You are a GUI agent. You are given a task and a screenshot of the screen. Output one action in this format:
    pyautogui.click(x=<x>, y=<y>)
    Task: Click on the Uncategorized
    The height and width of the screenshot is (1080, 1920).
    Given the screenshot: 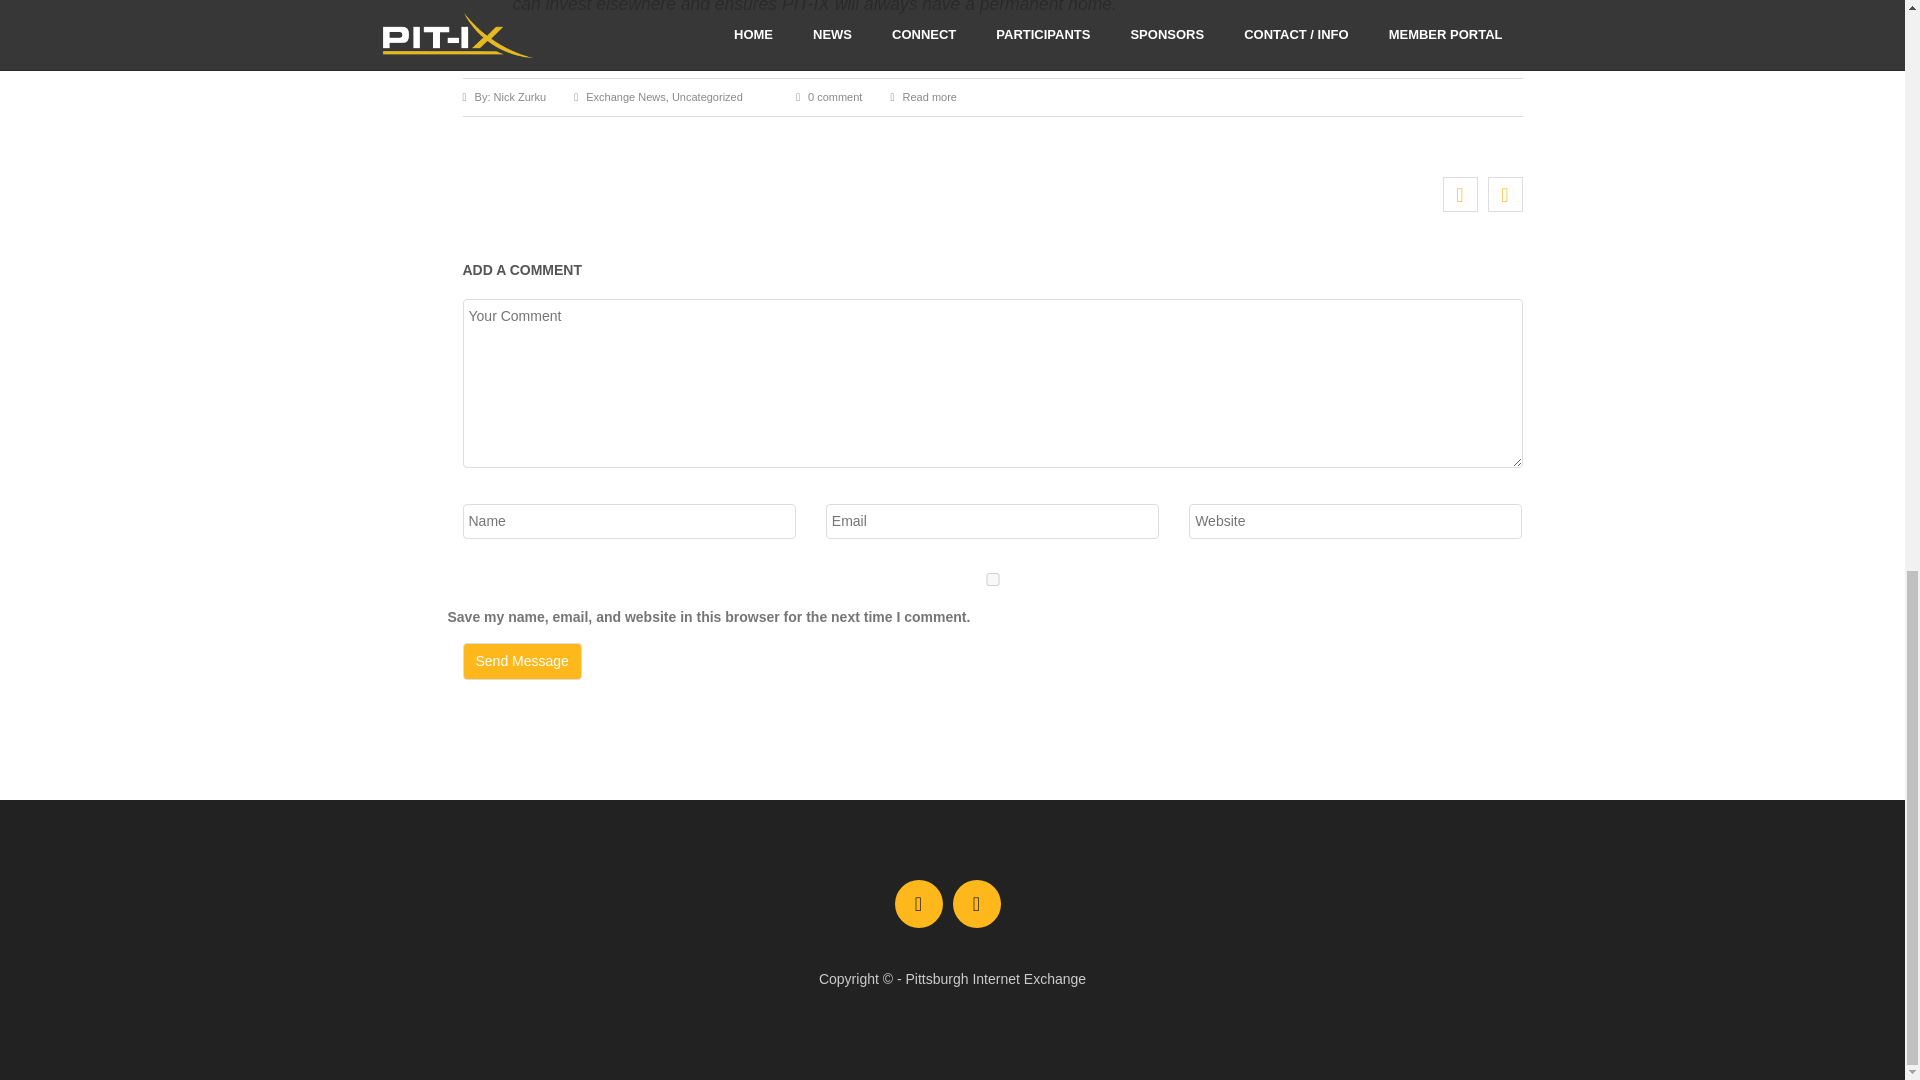 What is the action you would take?
    pyautogui.click(x=708, y=96)
    